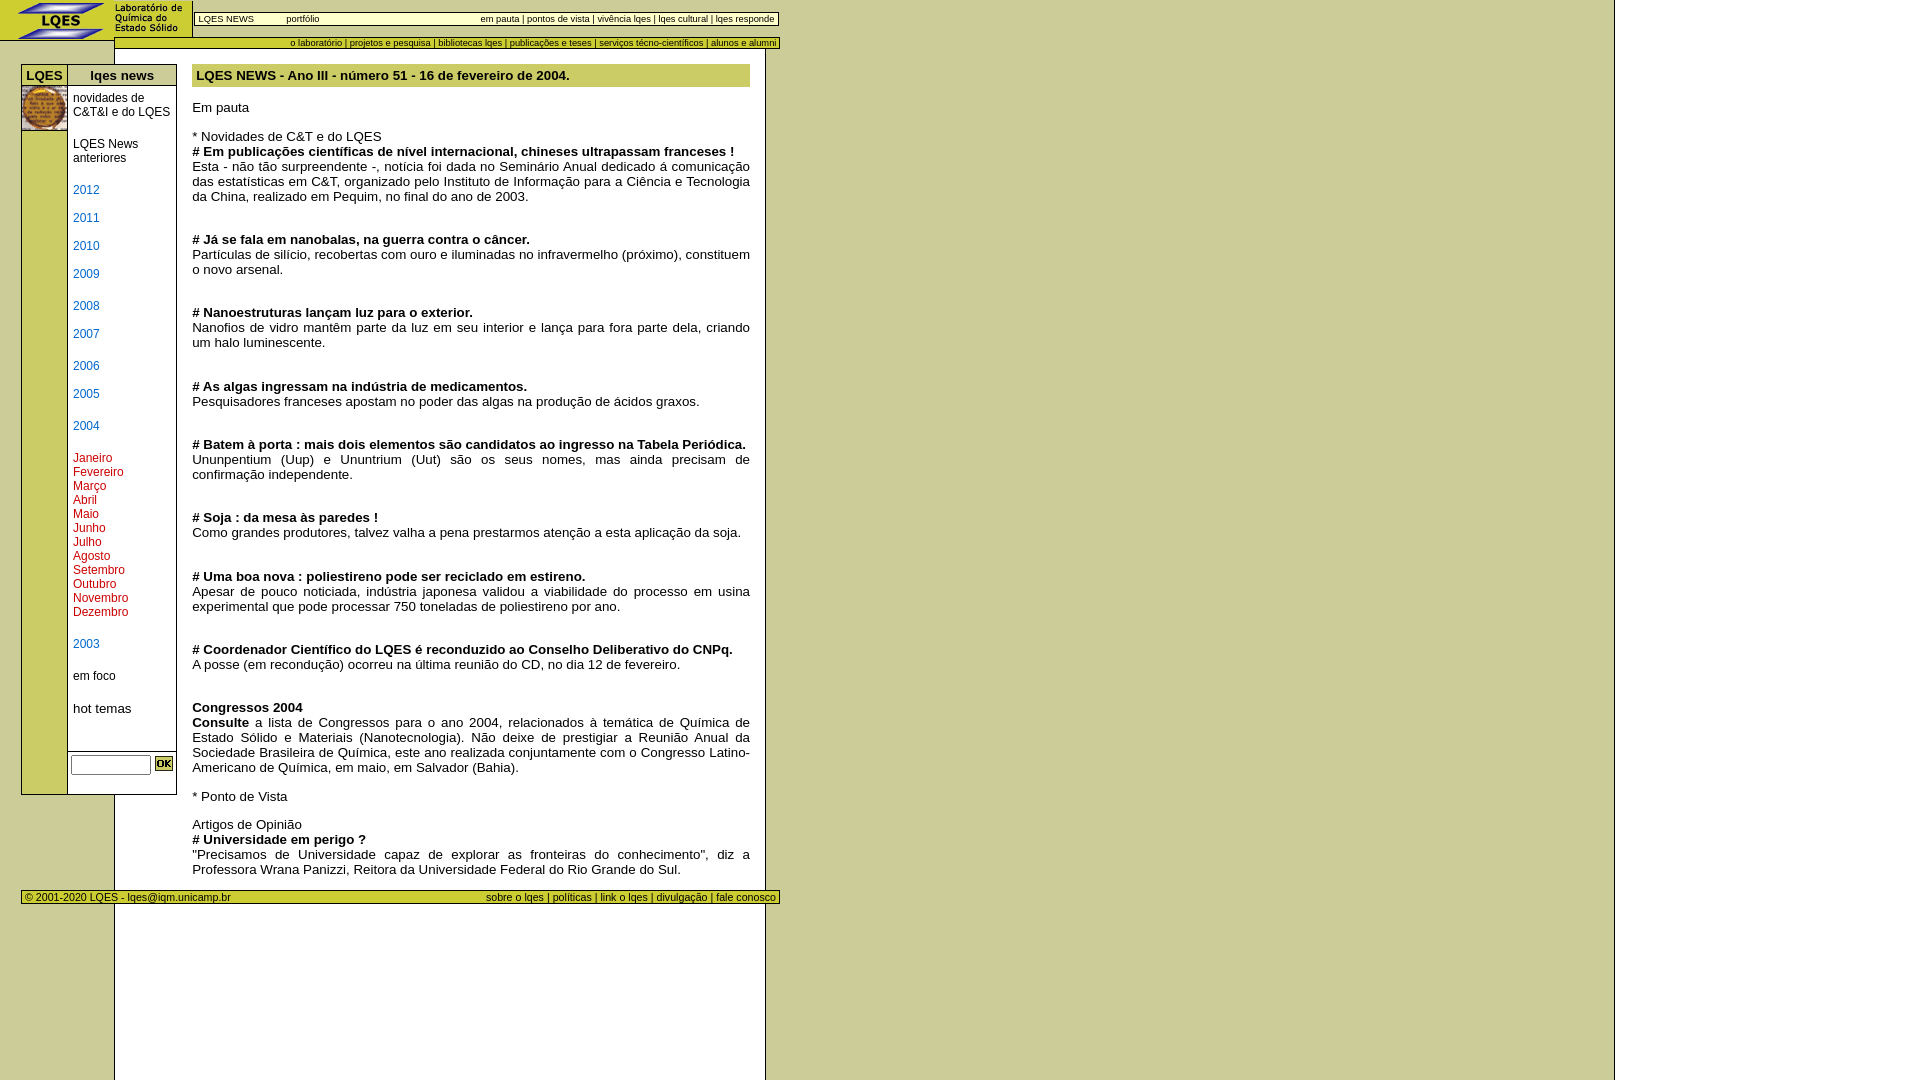 This screenshot has width=1920, height=1080. Describe the element at coordinates (86, 426) in the screenshot. I see `2004` at that location.